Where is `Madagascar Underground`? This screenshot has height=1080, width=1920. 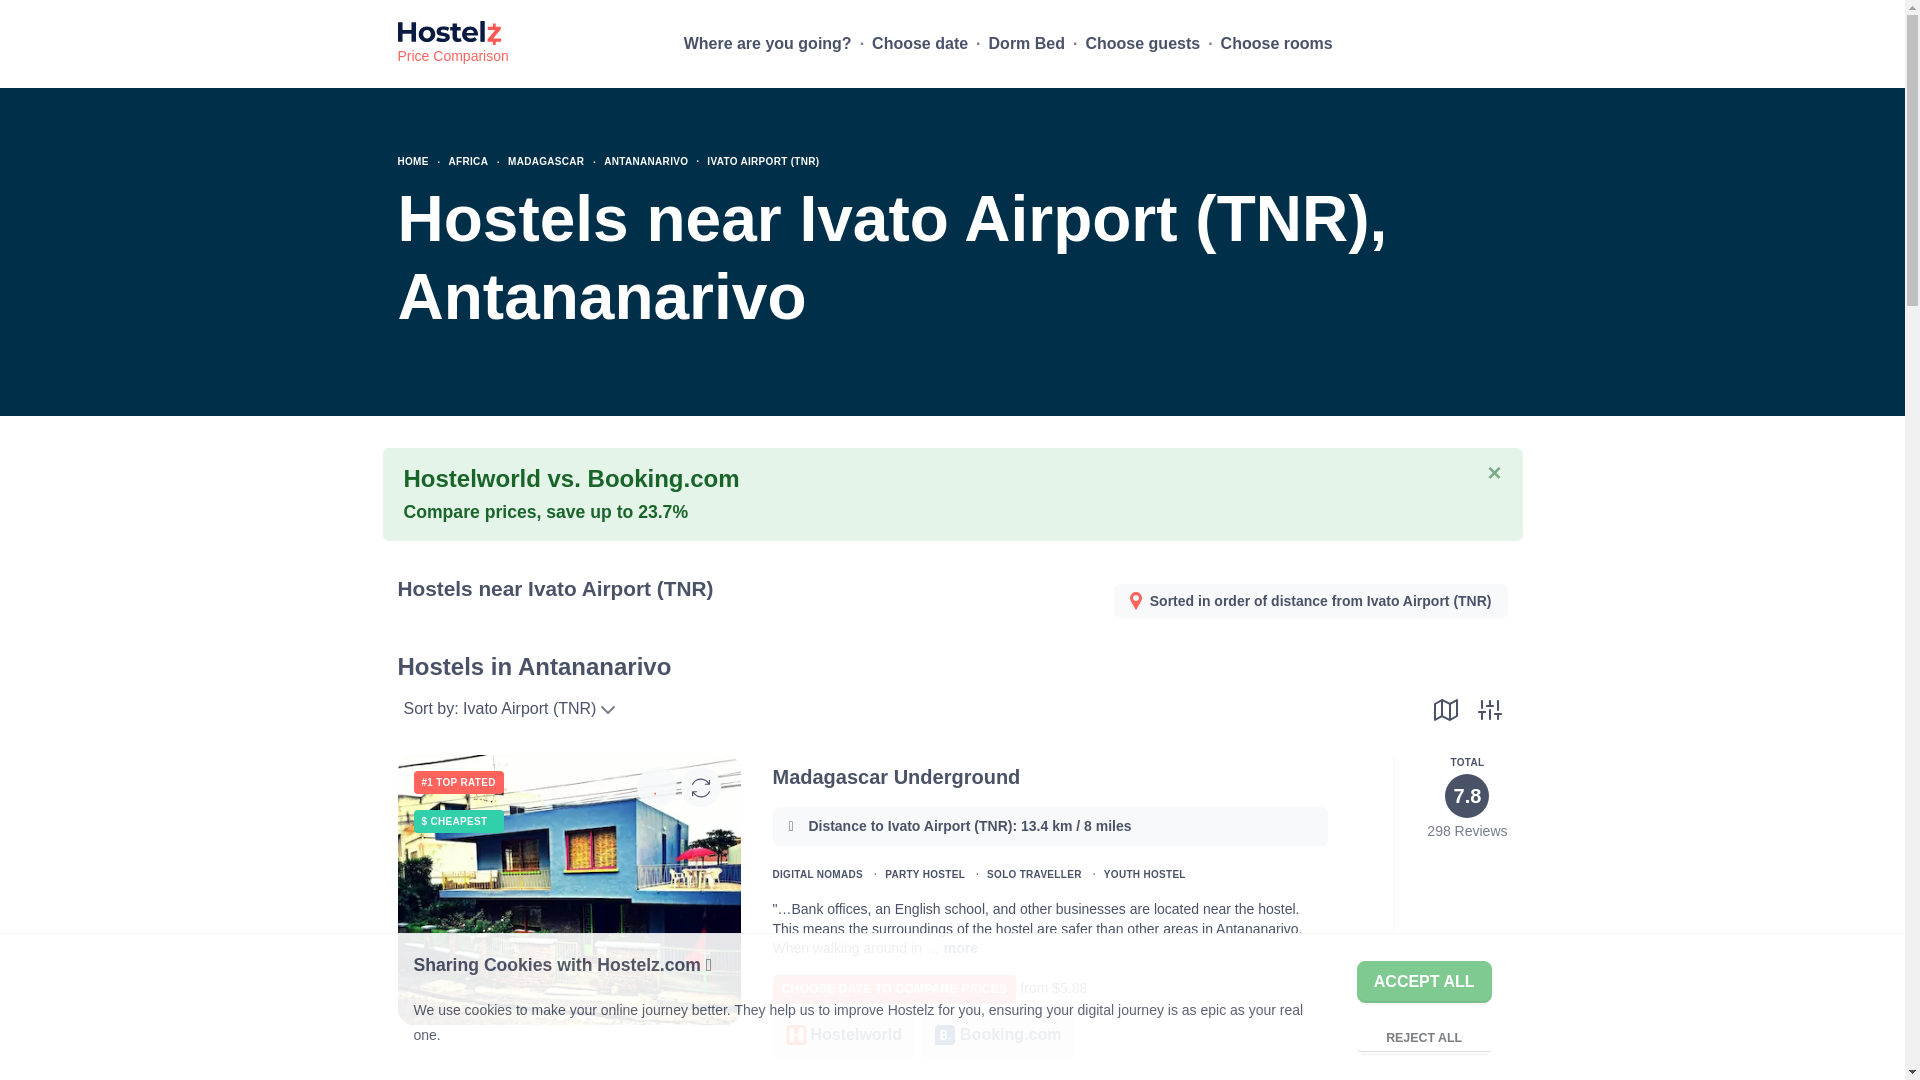 Madagascar Underground is located at coordinates (895, 776).